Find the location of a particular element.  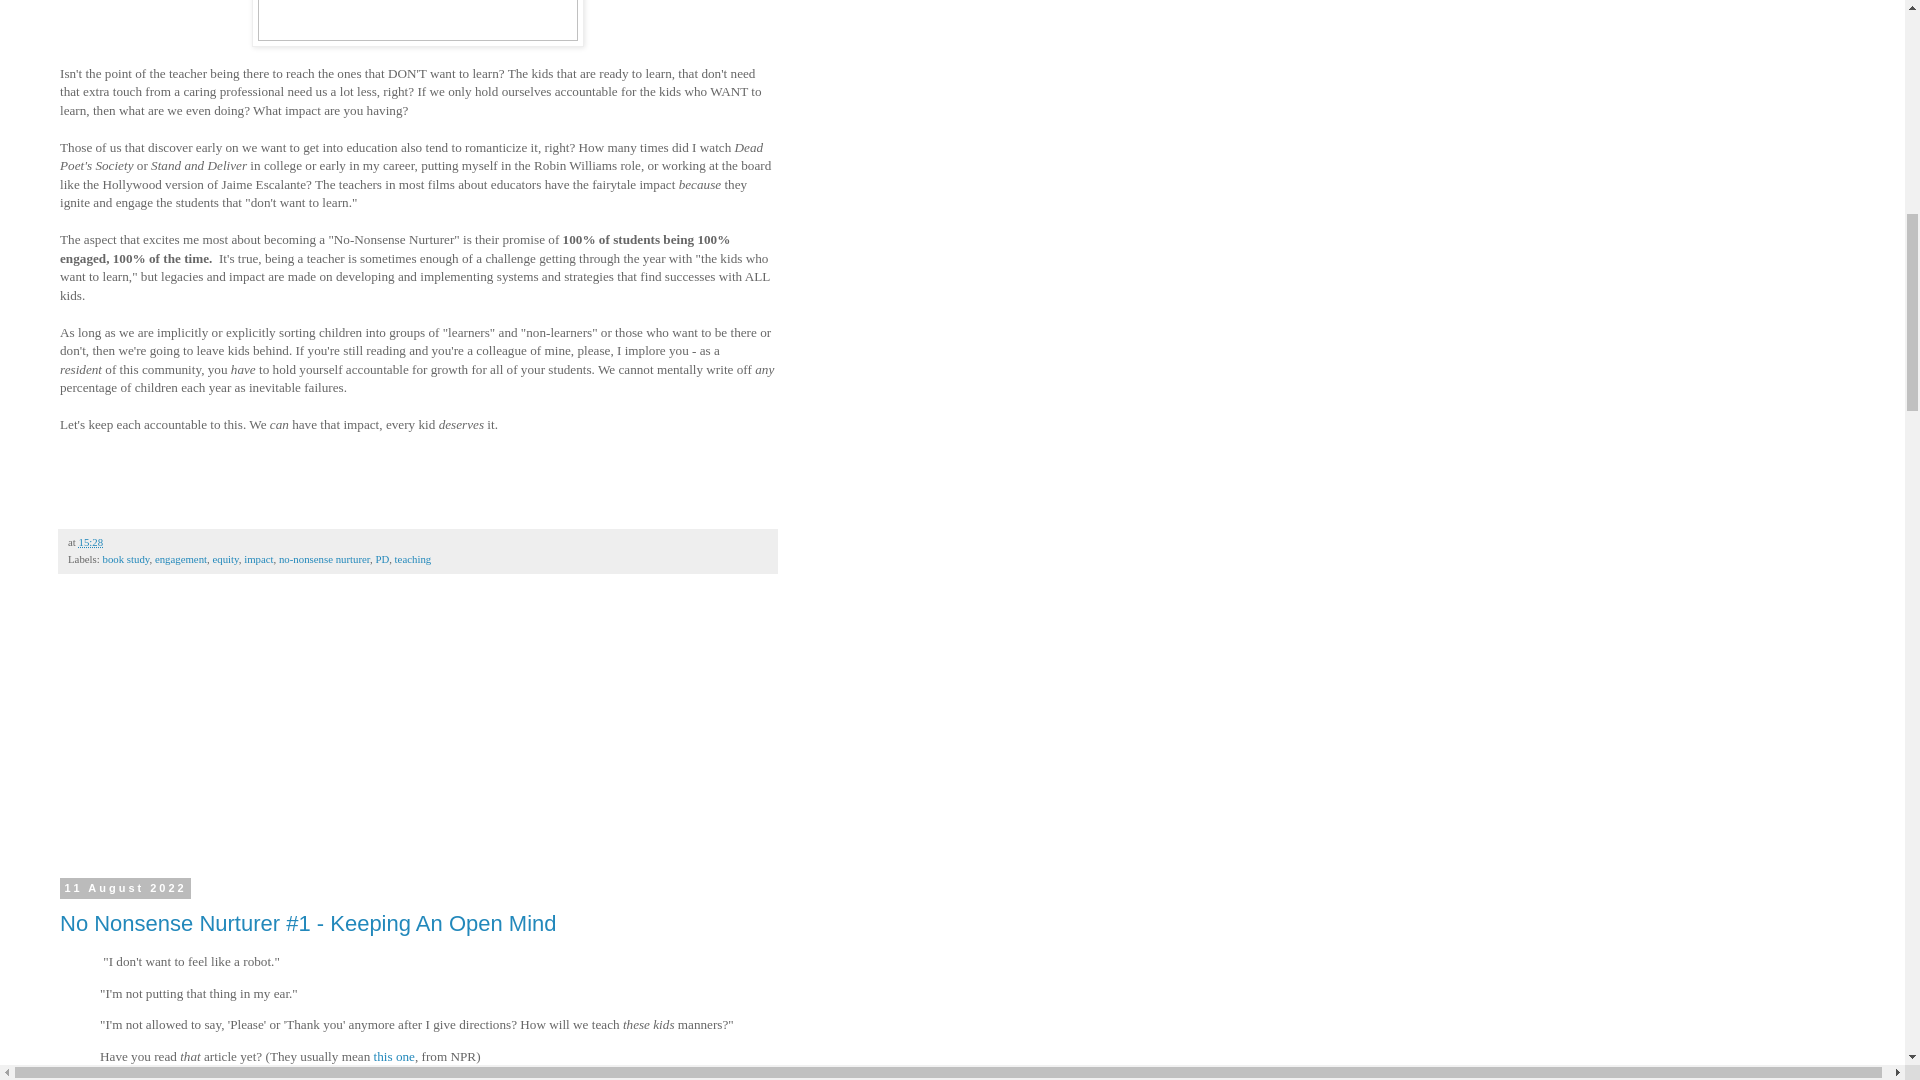

no-nonsense nurturer is located at coordinates (324, 558).